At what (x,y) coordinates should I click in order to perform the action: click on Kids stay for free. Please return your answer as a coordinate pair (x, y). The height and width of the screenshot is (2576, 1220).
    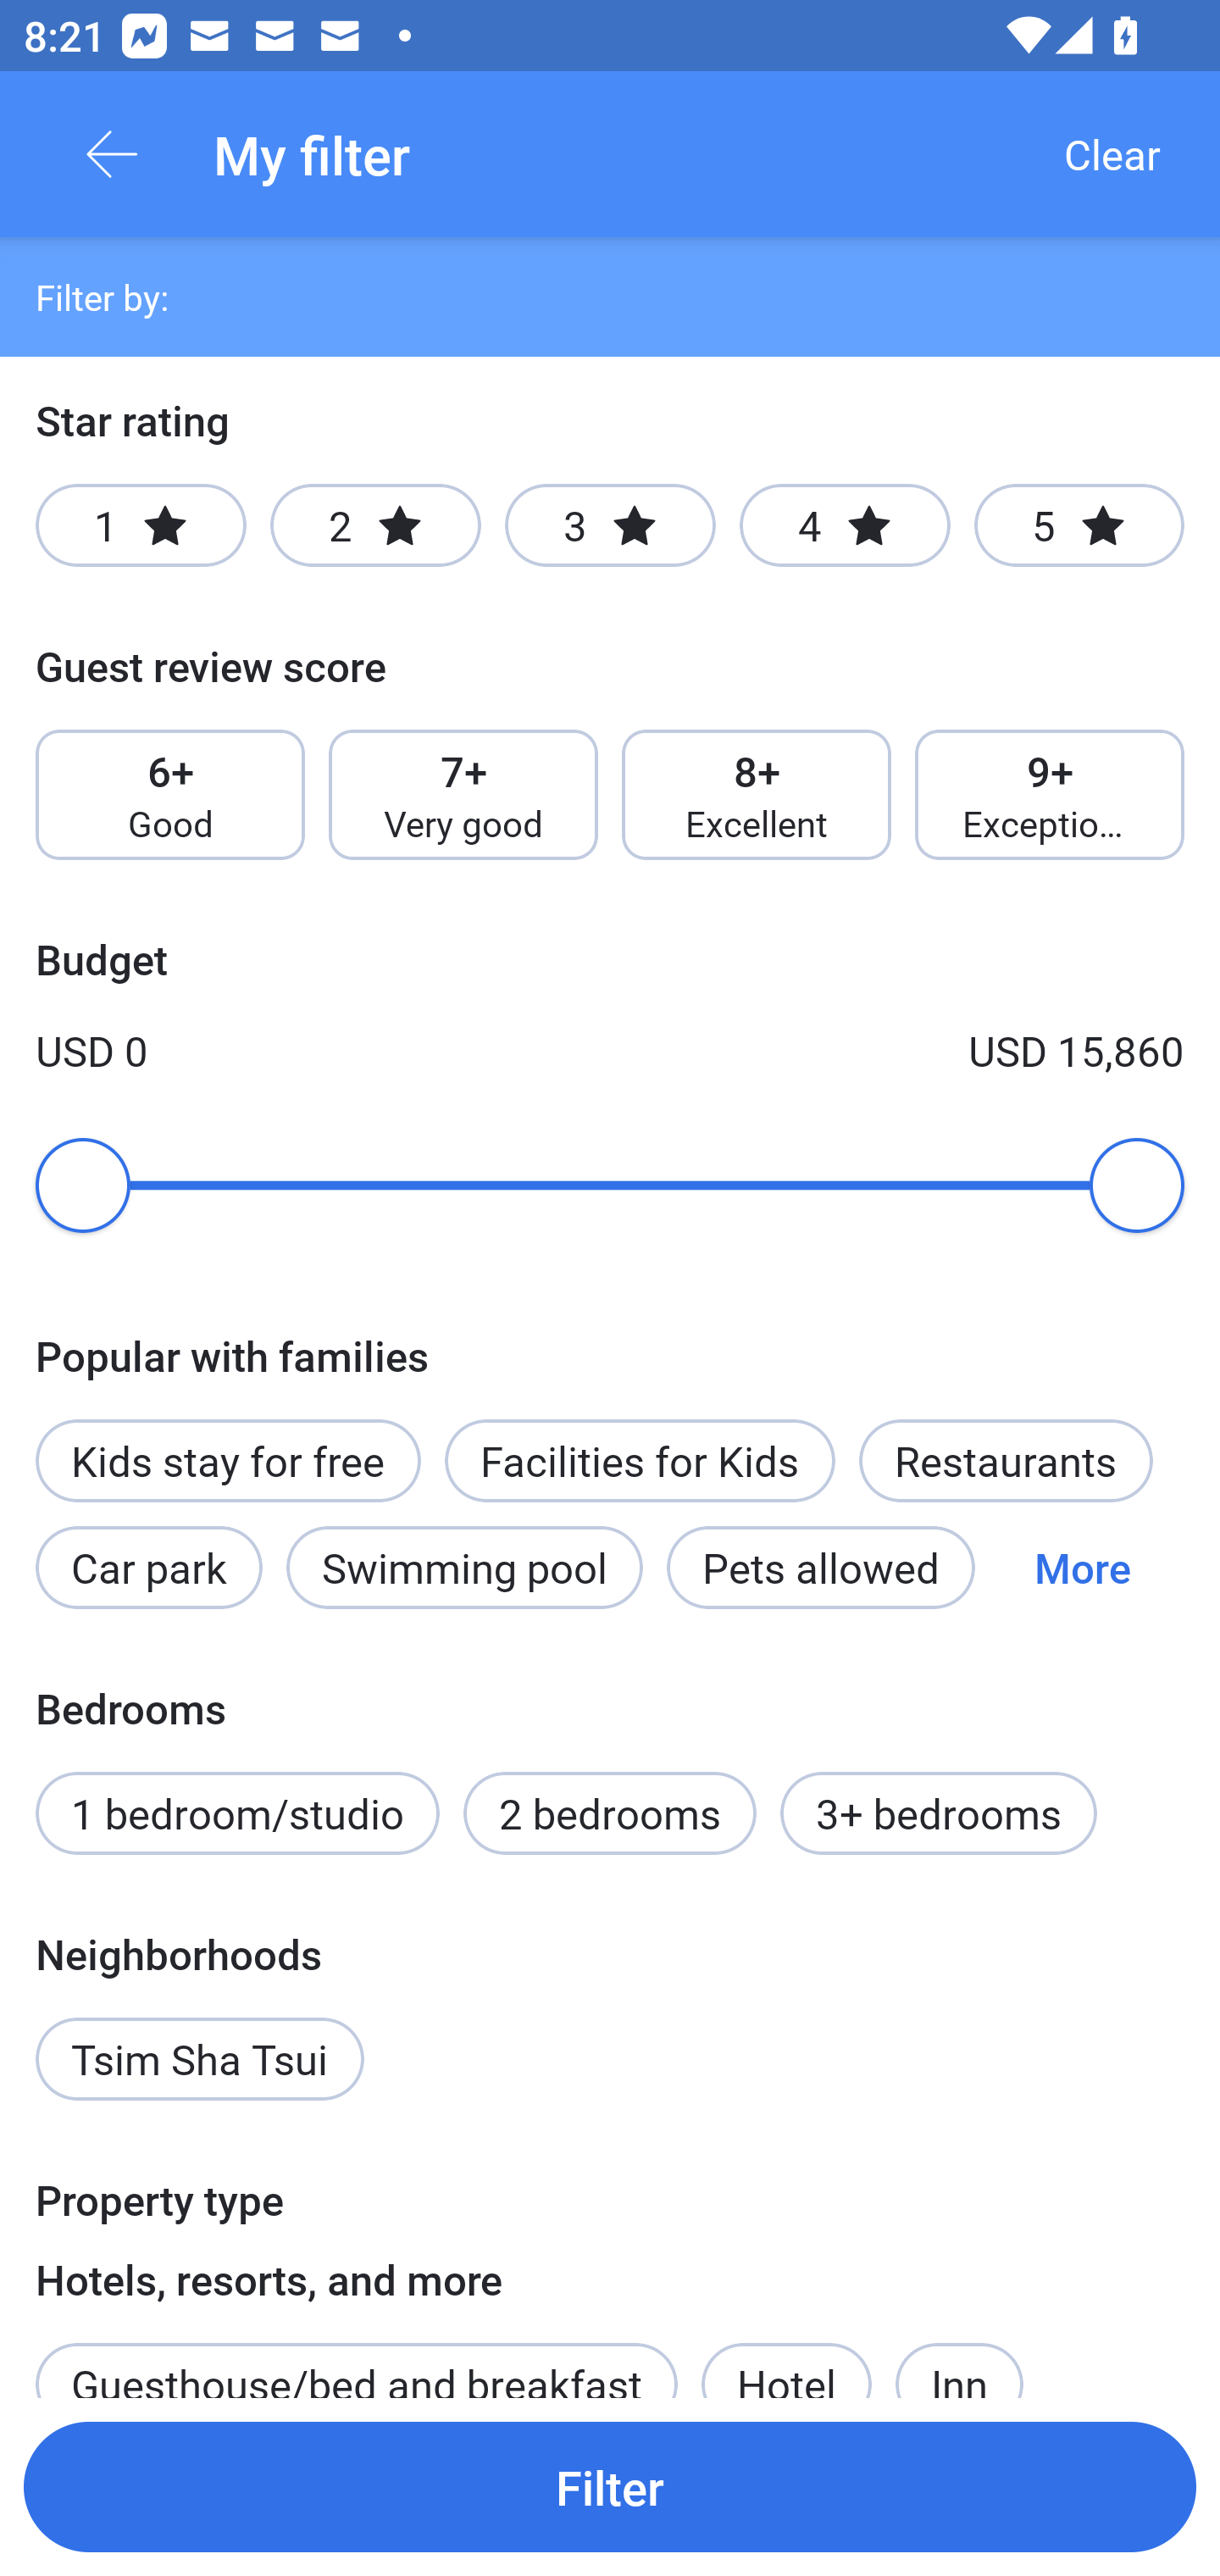
    Looking at the image, I should click on (227, 1460).